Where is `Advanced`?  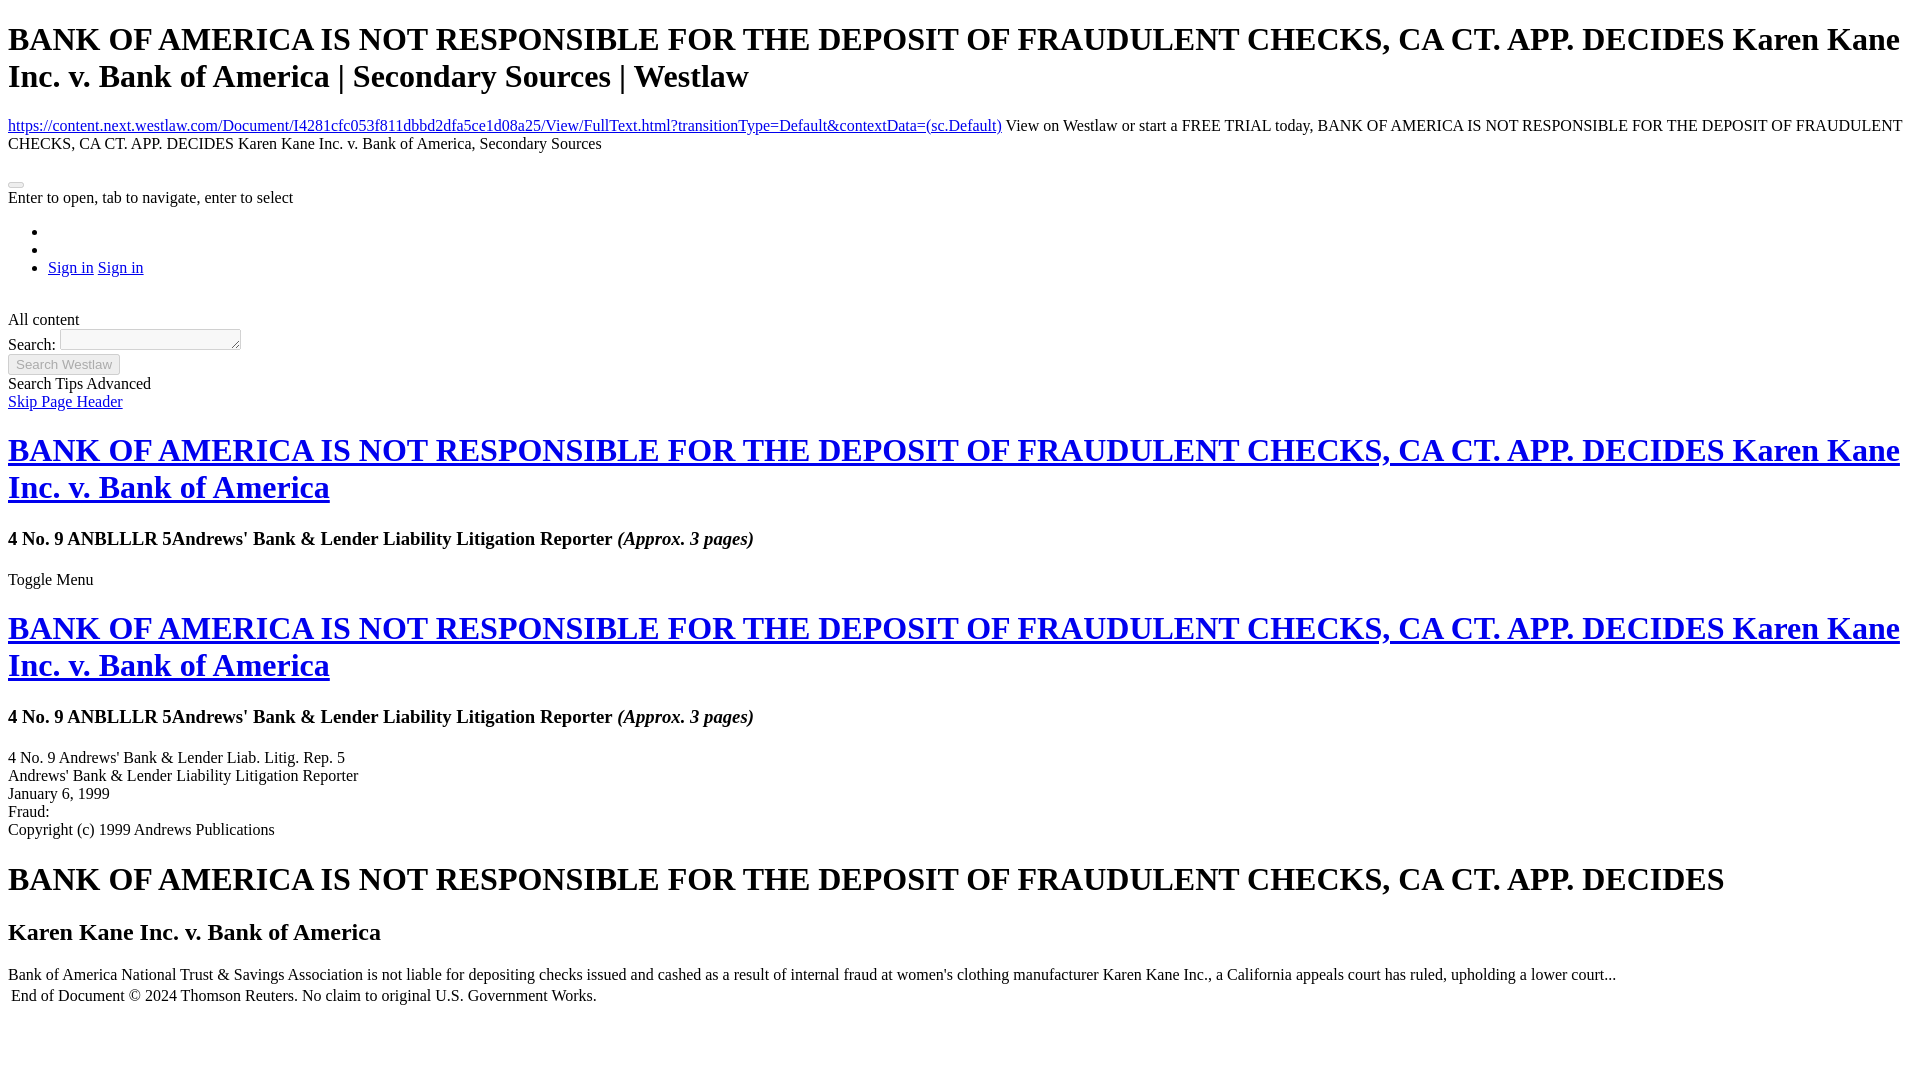 Advanced is located at coordinates (118, 383).